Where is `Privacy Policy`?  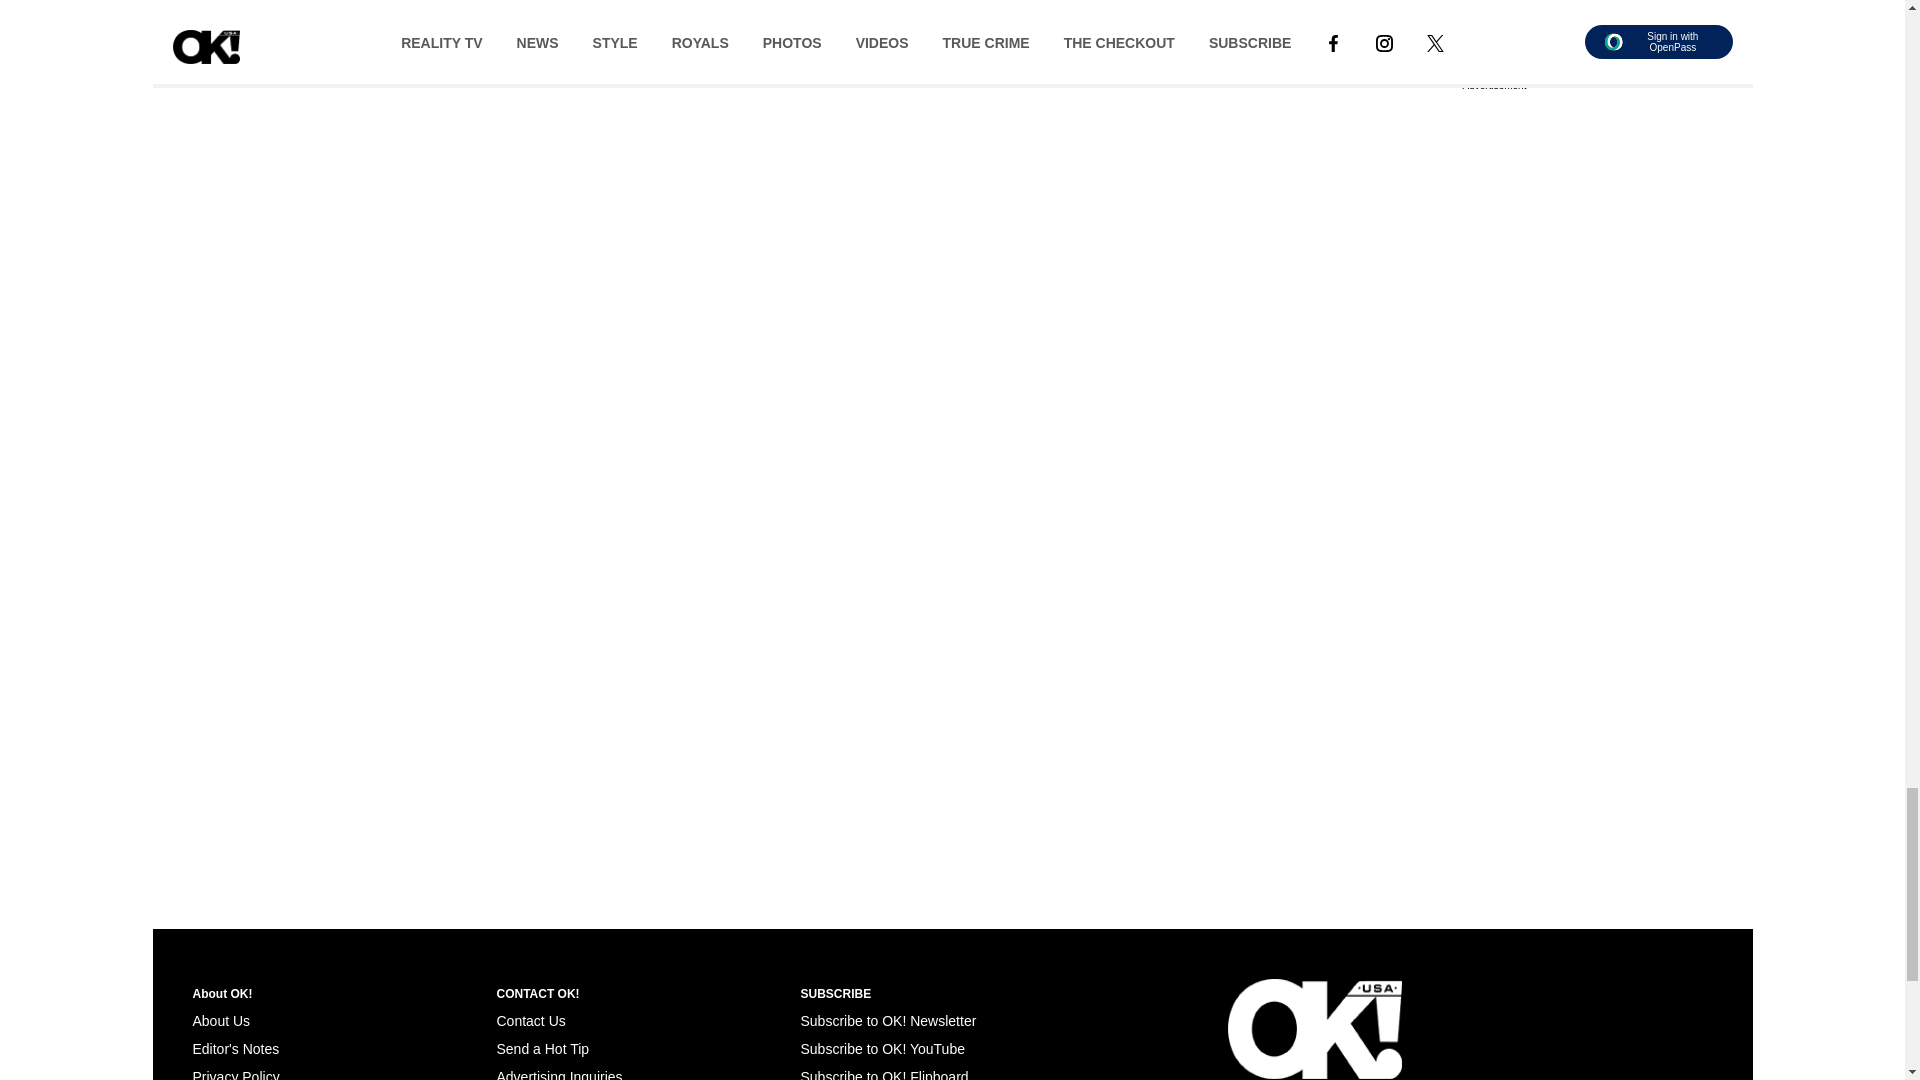
Privacy Policy is located at coordinates (235, 1074).